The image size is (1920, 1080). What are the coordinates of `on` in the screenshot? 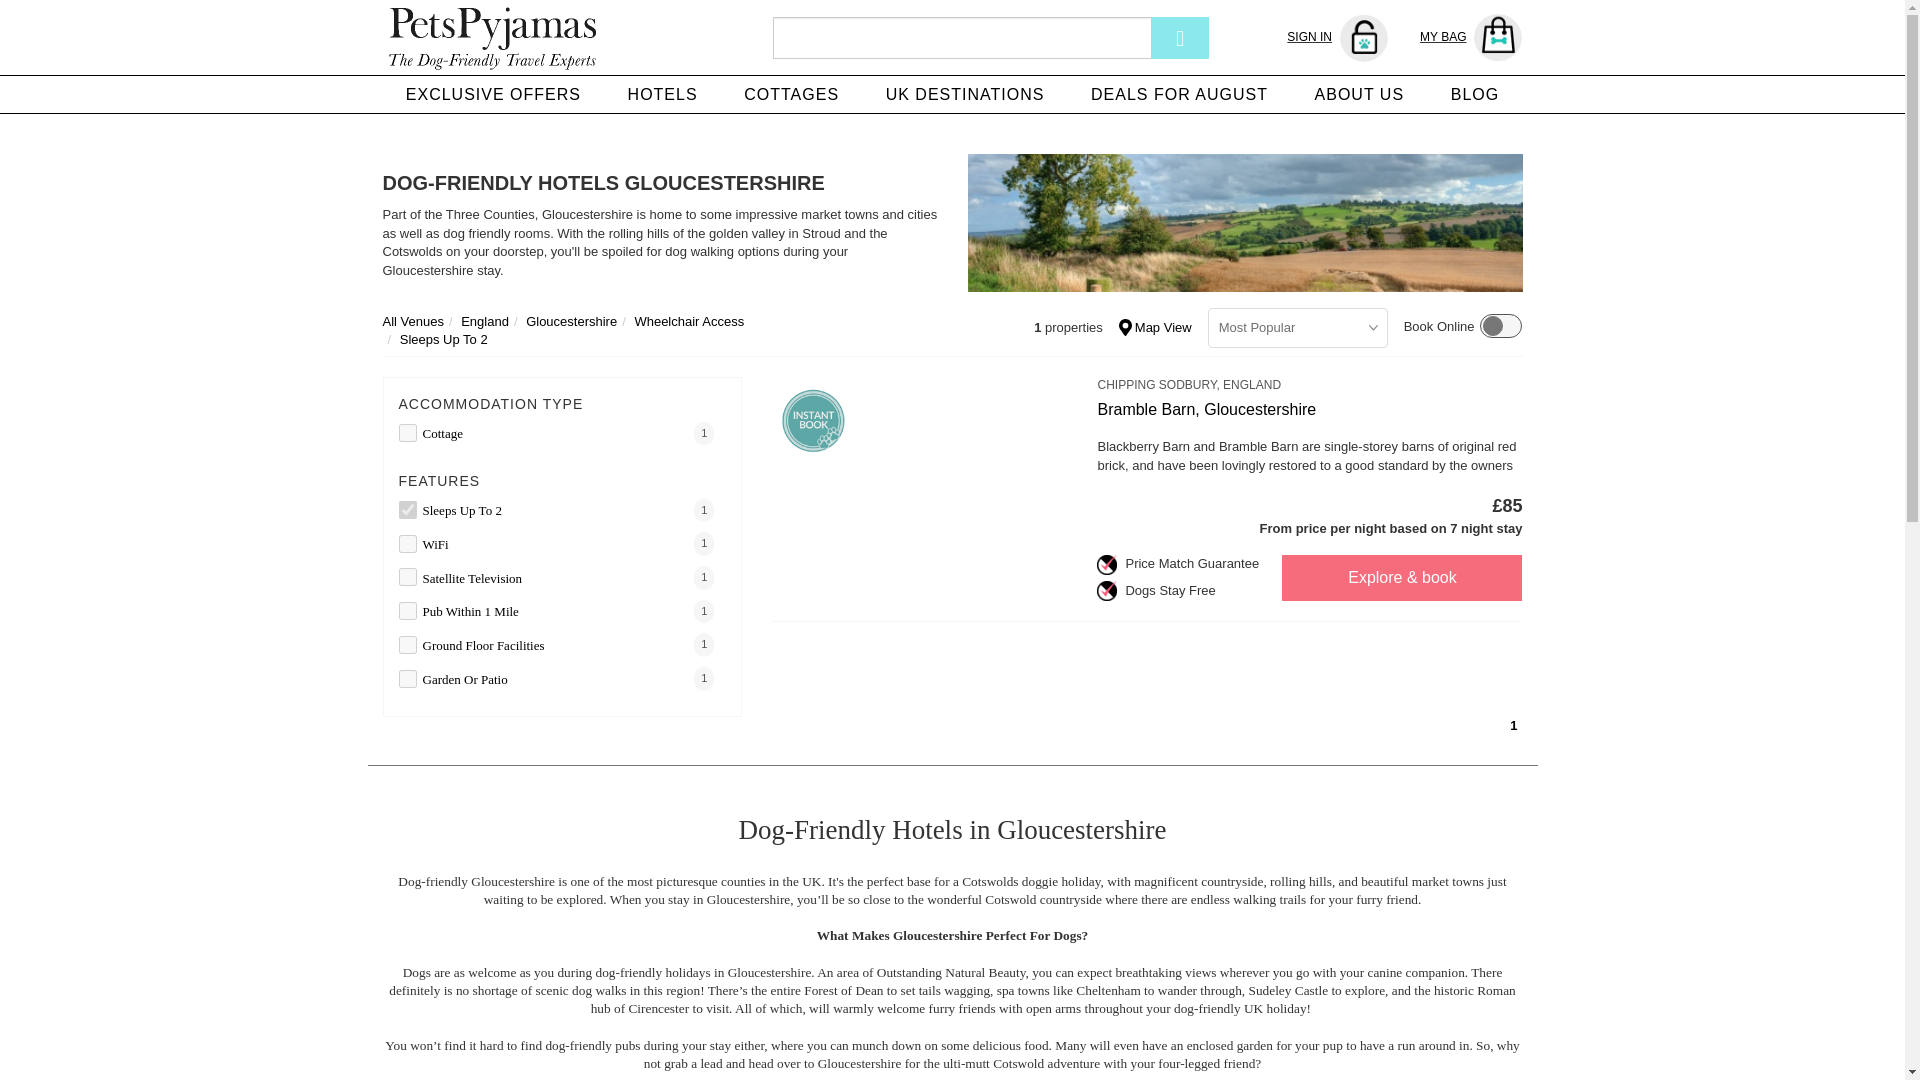 It's located at (406, 577).